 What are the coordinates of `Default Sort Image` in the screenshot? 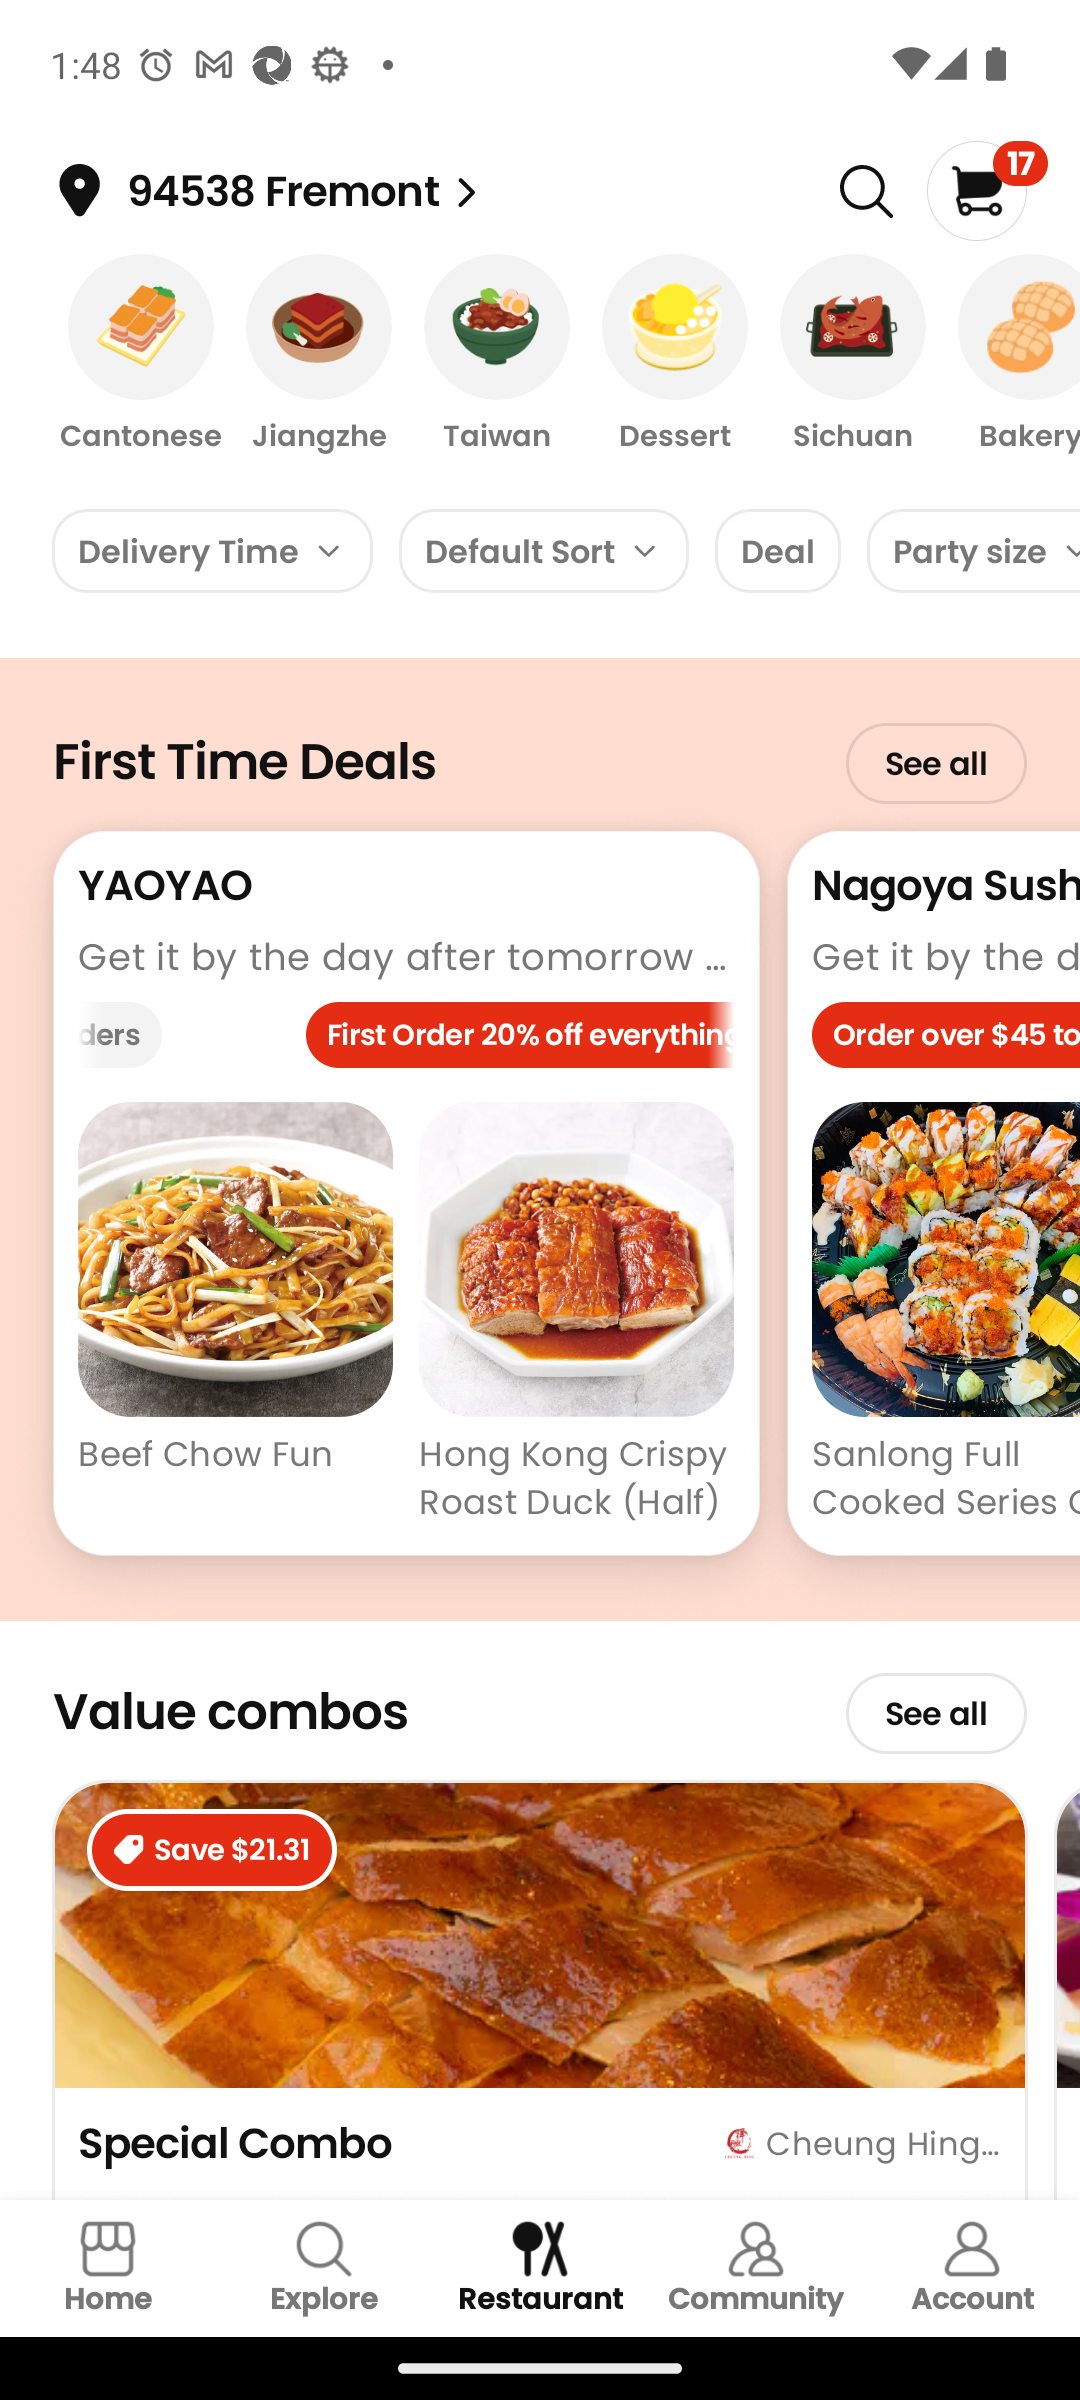 It's located at (544, 550).